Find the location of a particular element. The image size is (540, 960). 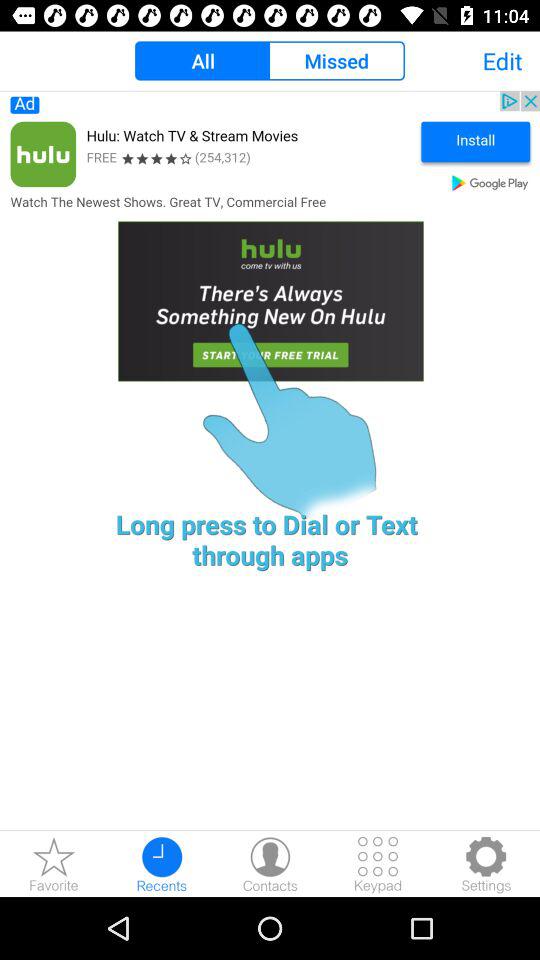

choose this icon is located at coordinates (270, 255).